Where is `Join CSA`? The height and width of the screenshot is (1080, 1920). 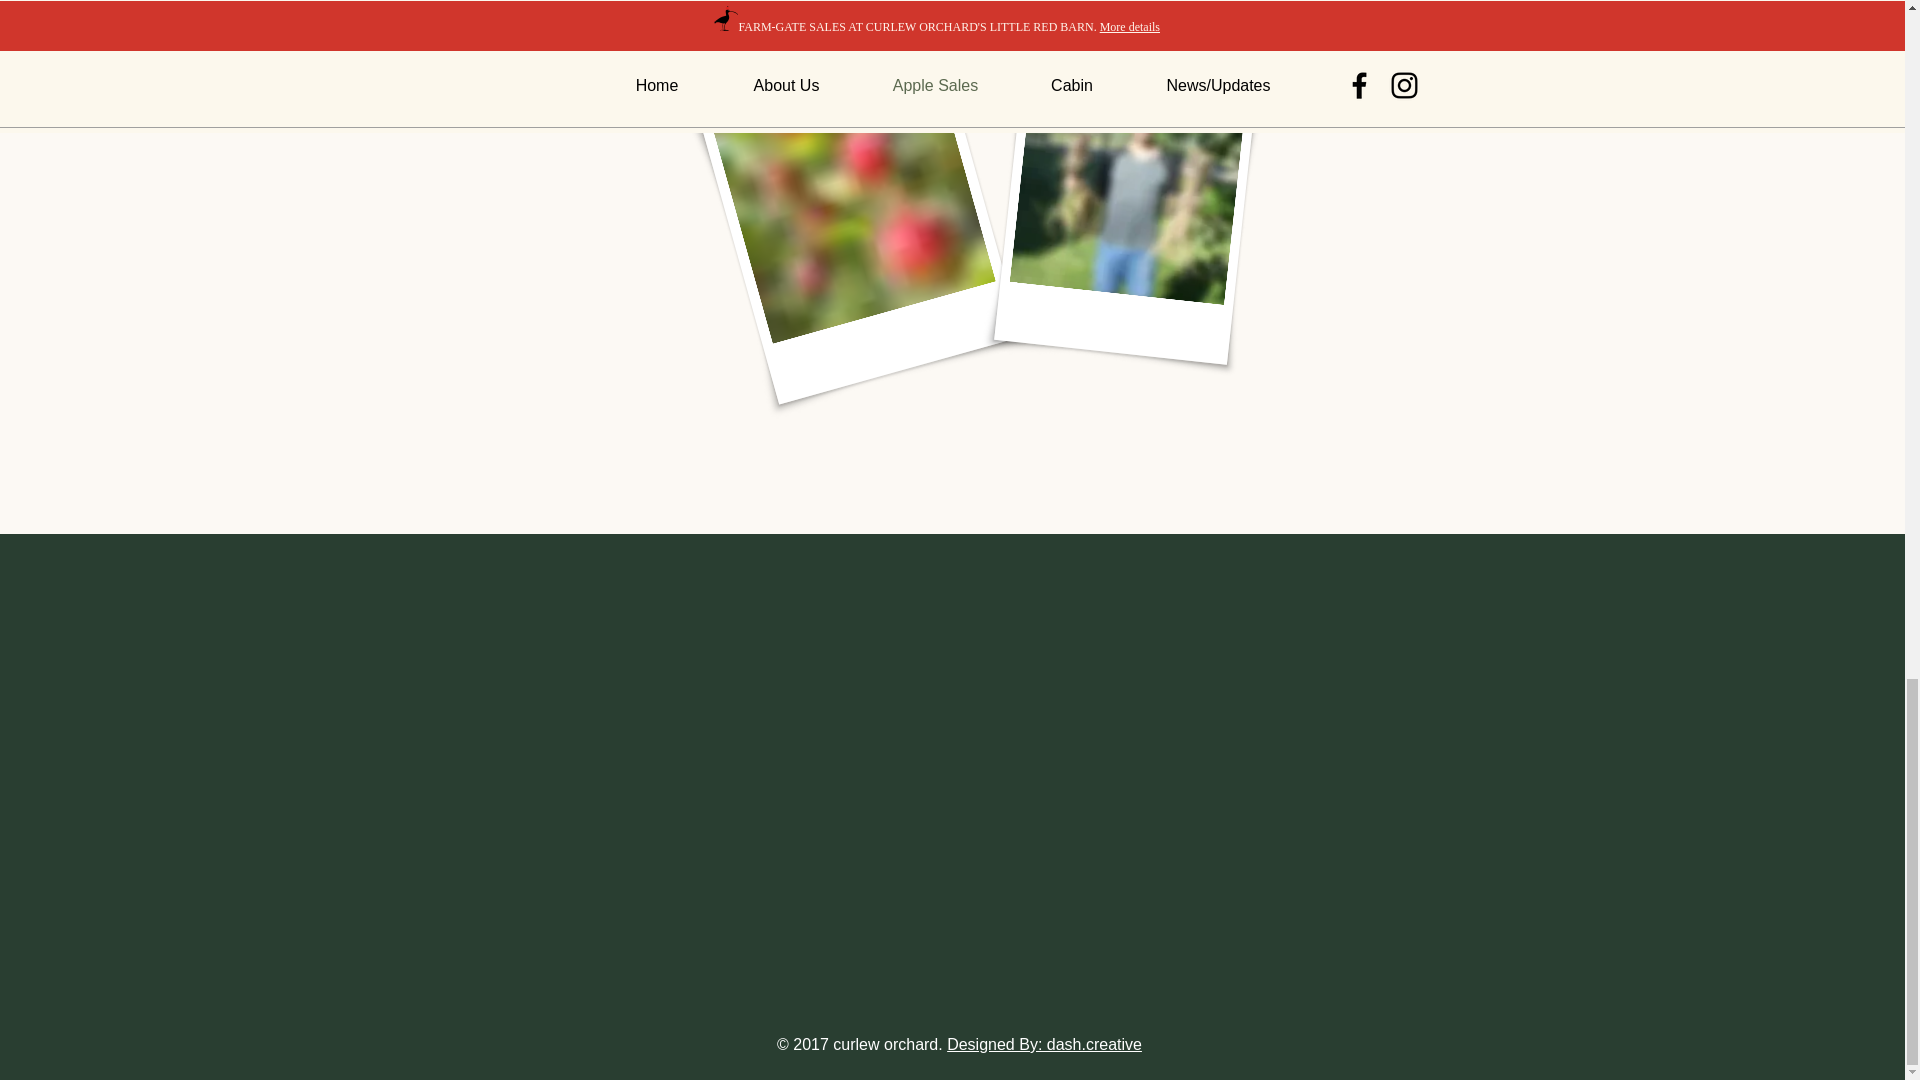 Join CSA is located at coordinates (568, 67).